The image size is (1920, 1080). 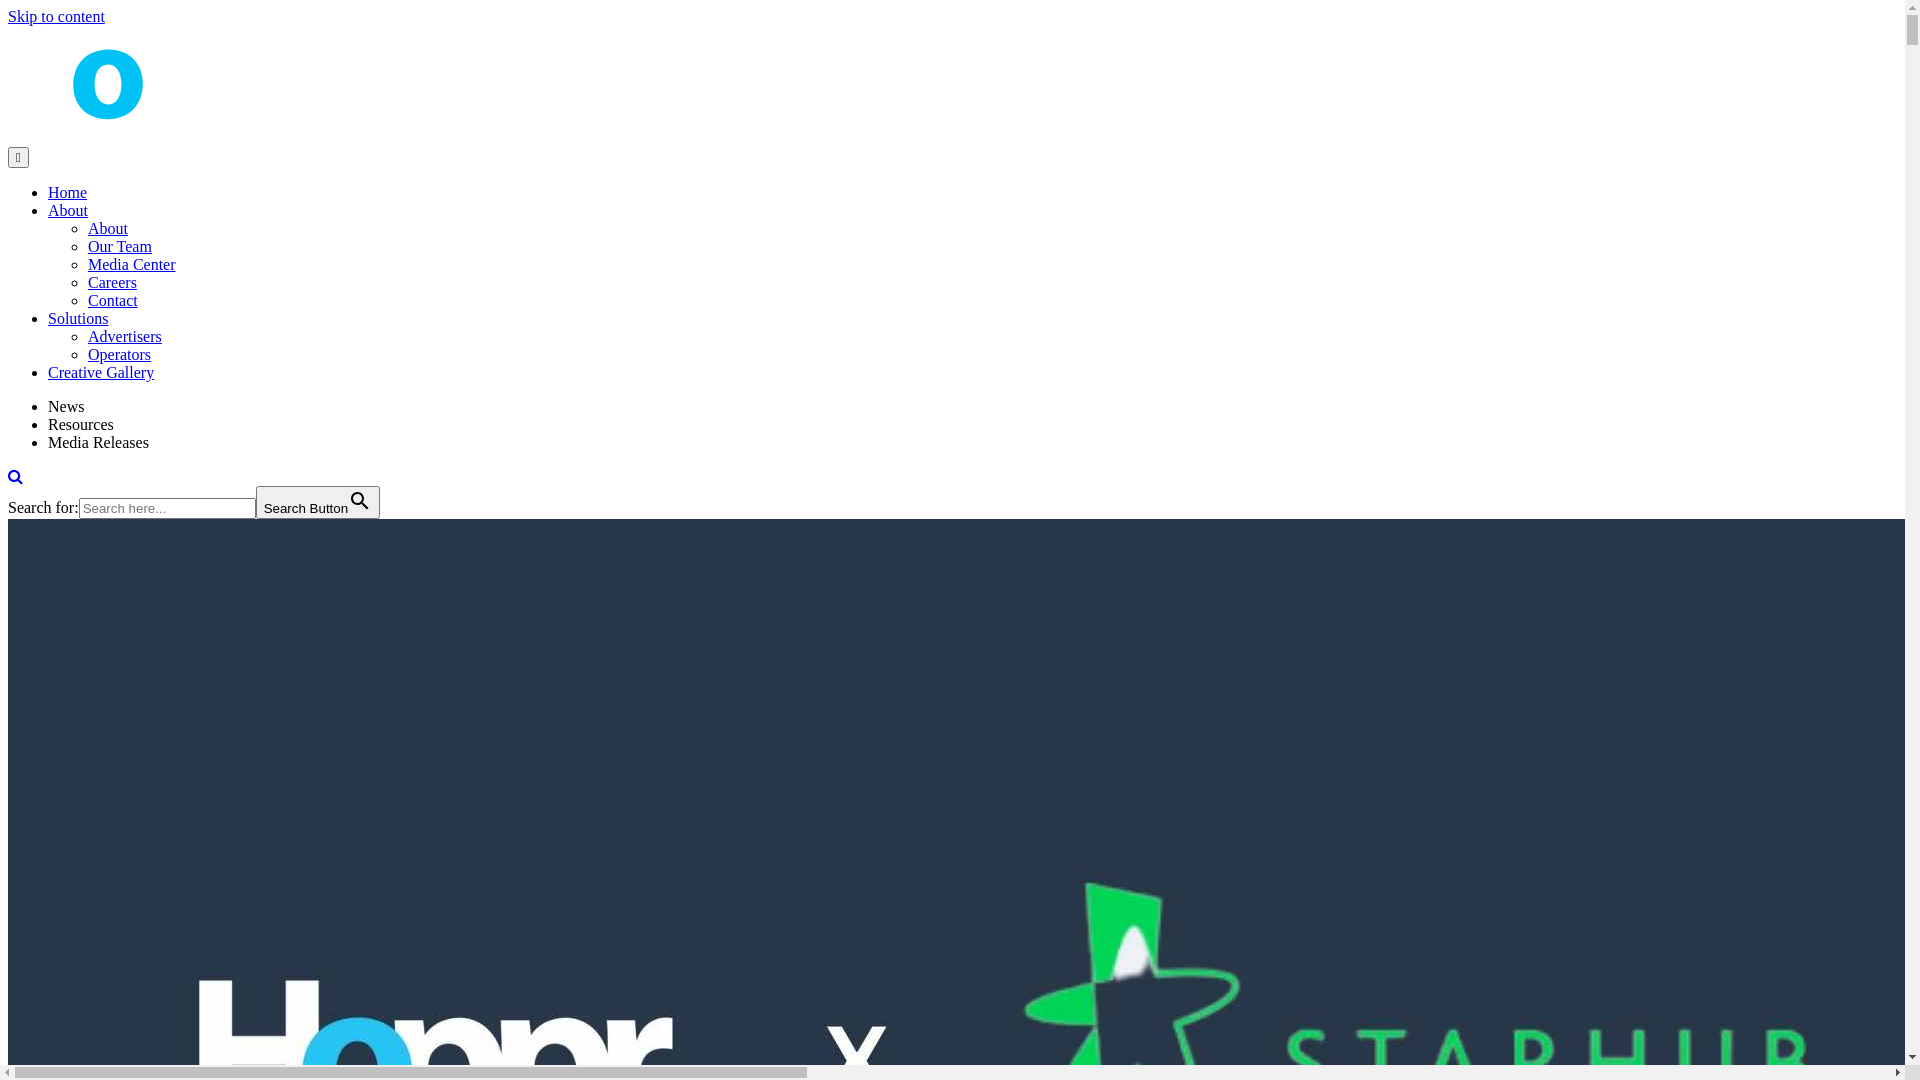 I want to click on Solutions, so click(x=78, y=318).